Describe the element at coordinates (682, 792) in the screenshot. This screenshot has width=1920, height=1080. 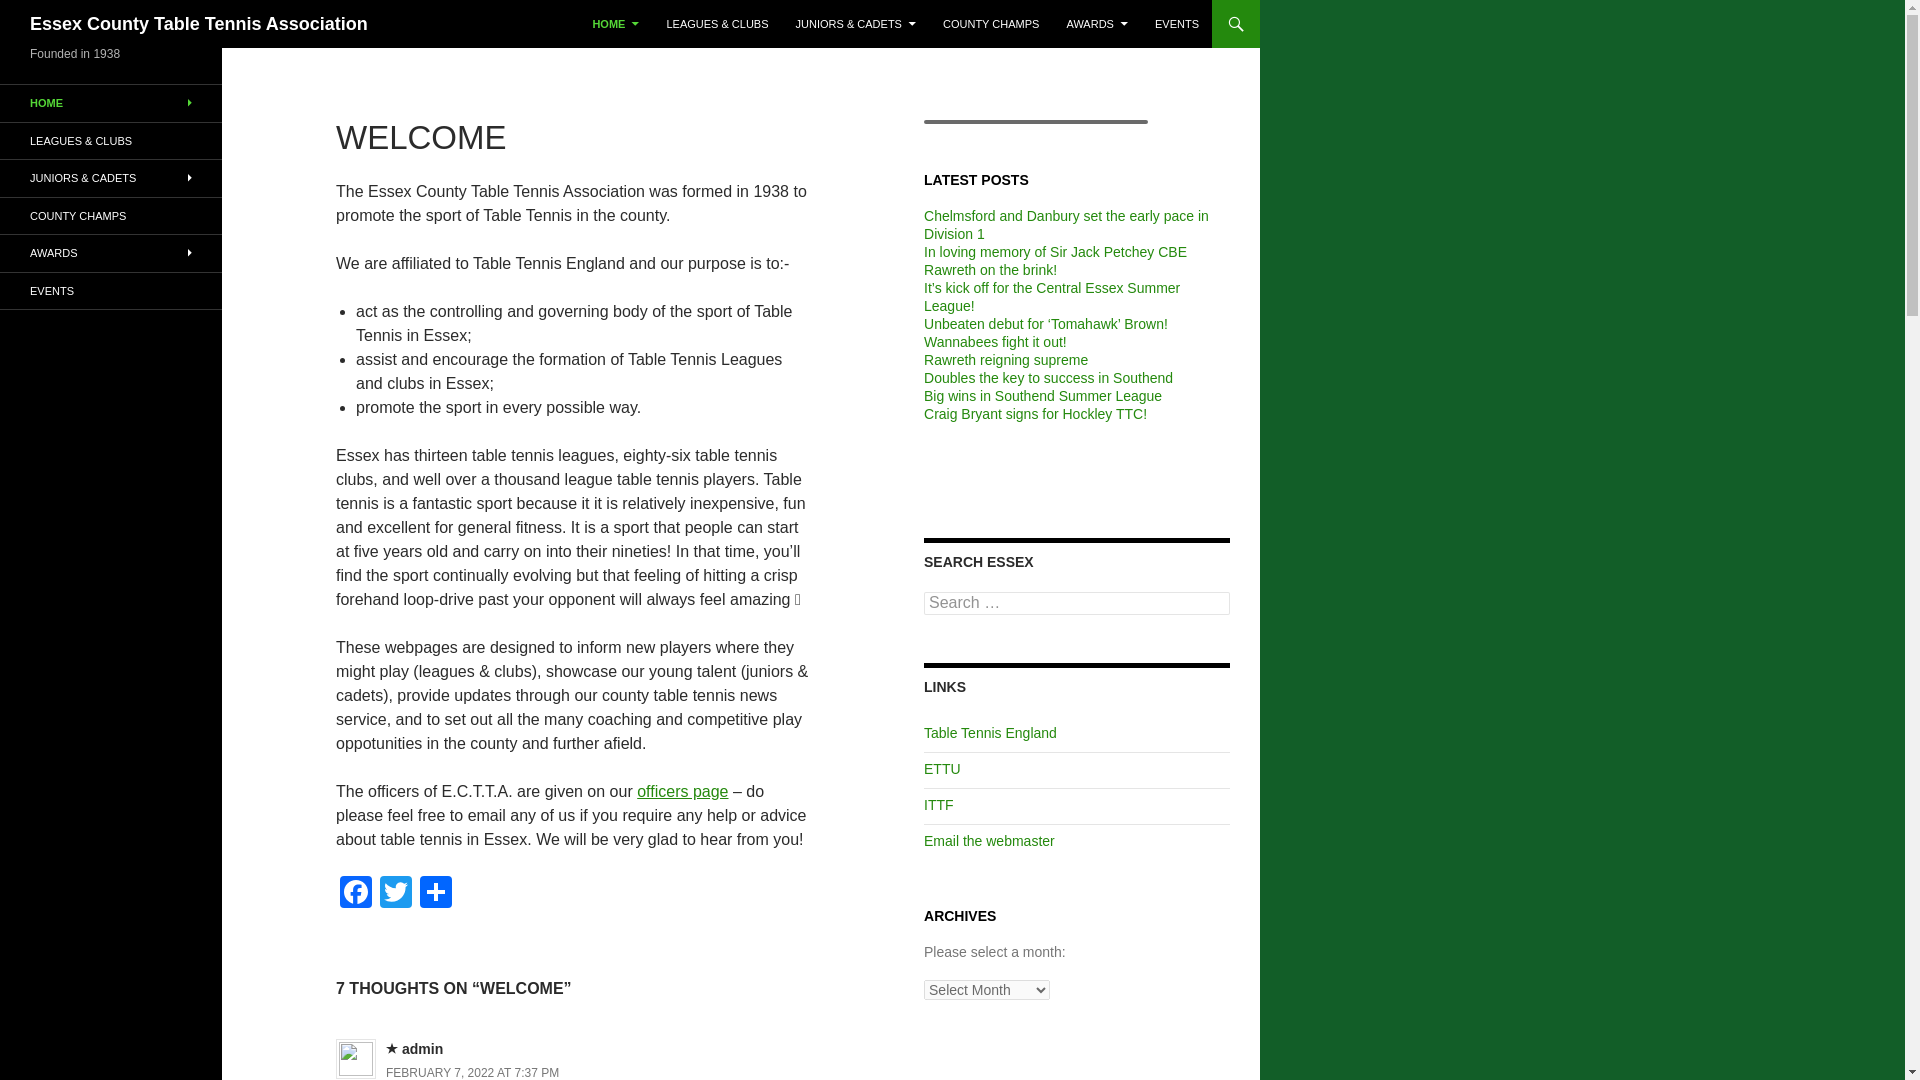
I see `officers page` at that location.